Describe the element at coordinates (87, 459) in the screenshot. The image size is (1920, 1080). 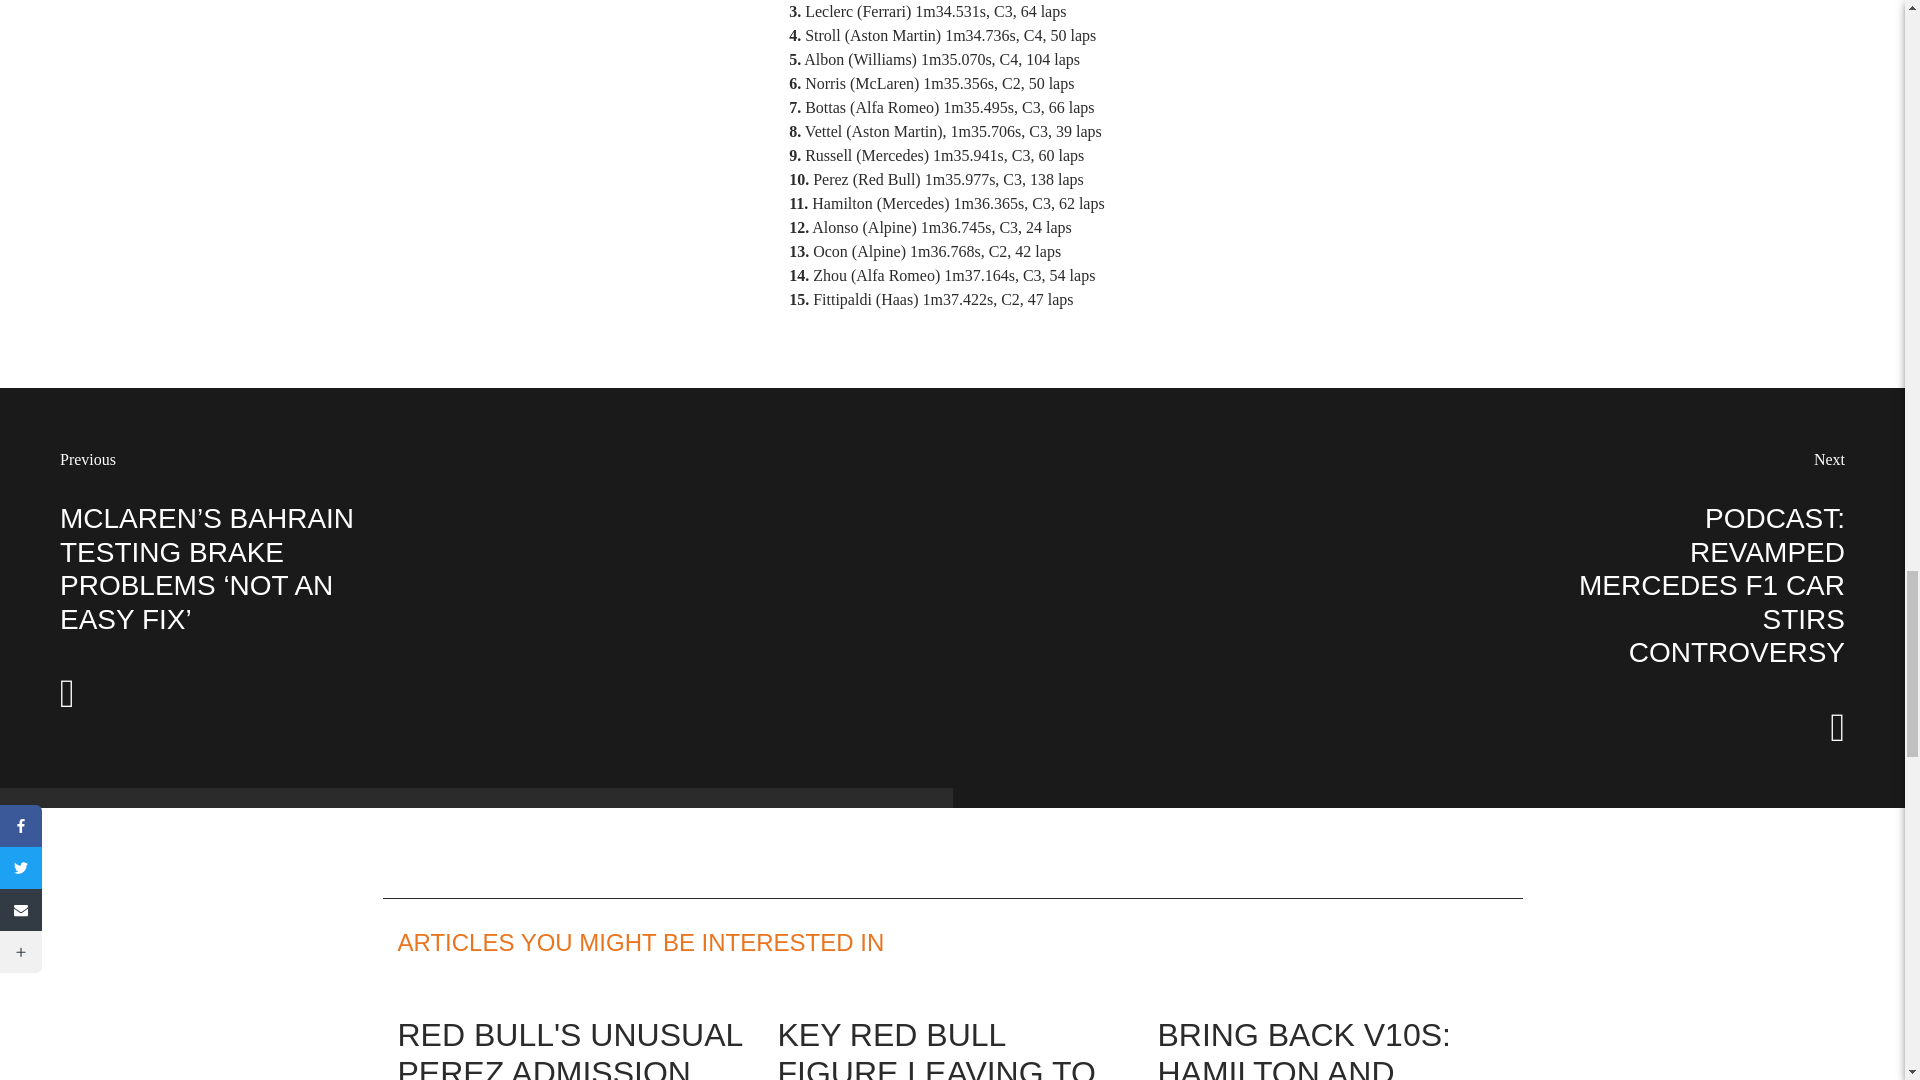
I see `Previous` at that location.